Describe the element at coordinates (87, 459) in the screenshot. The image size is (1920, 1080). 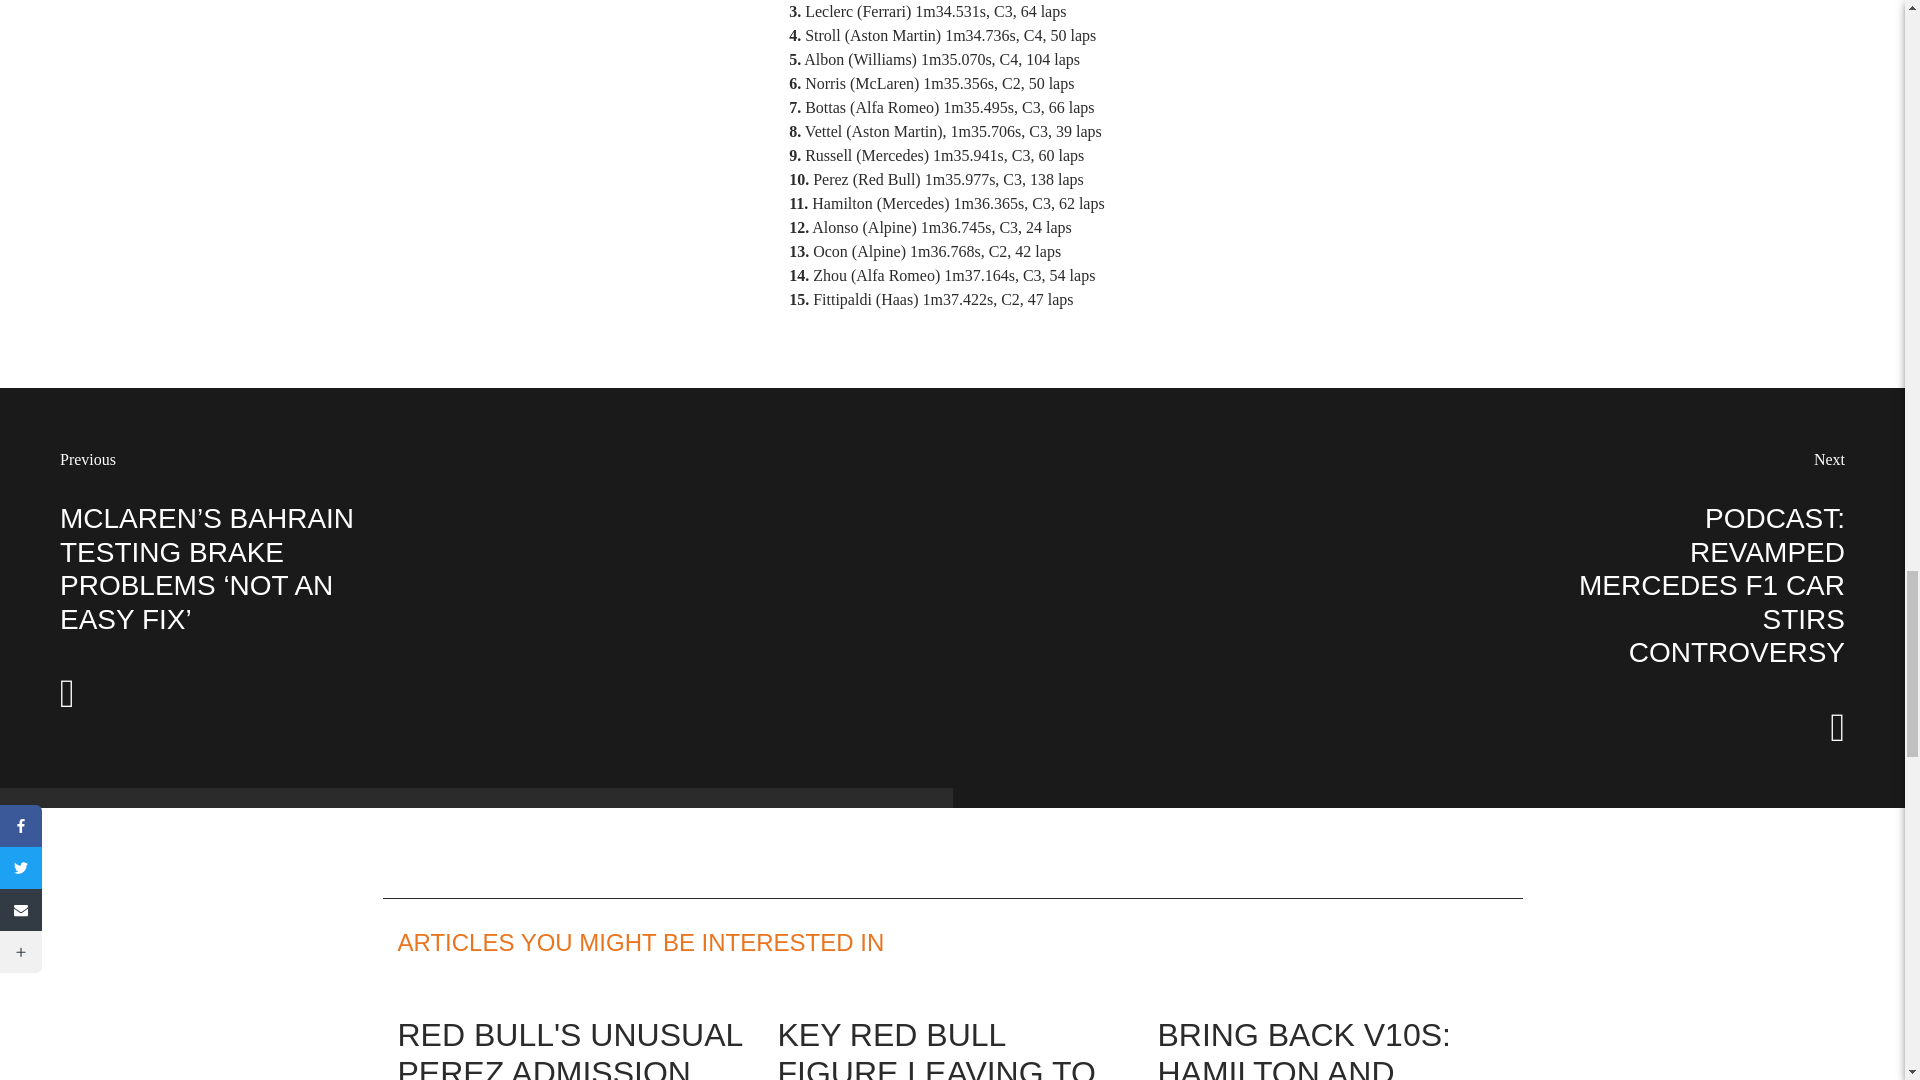
I see `Previous` at that location.